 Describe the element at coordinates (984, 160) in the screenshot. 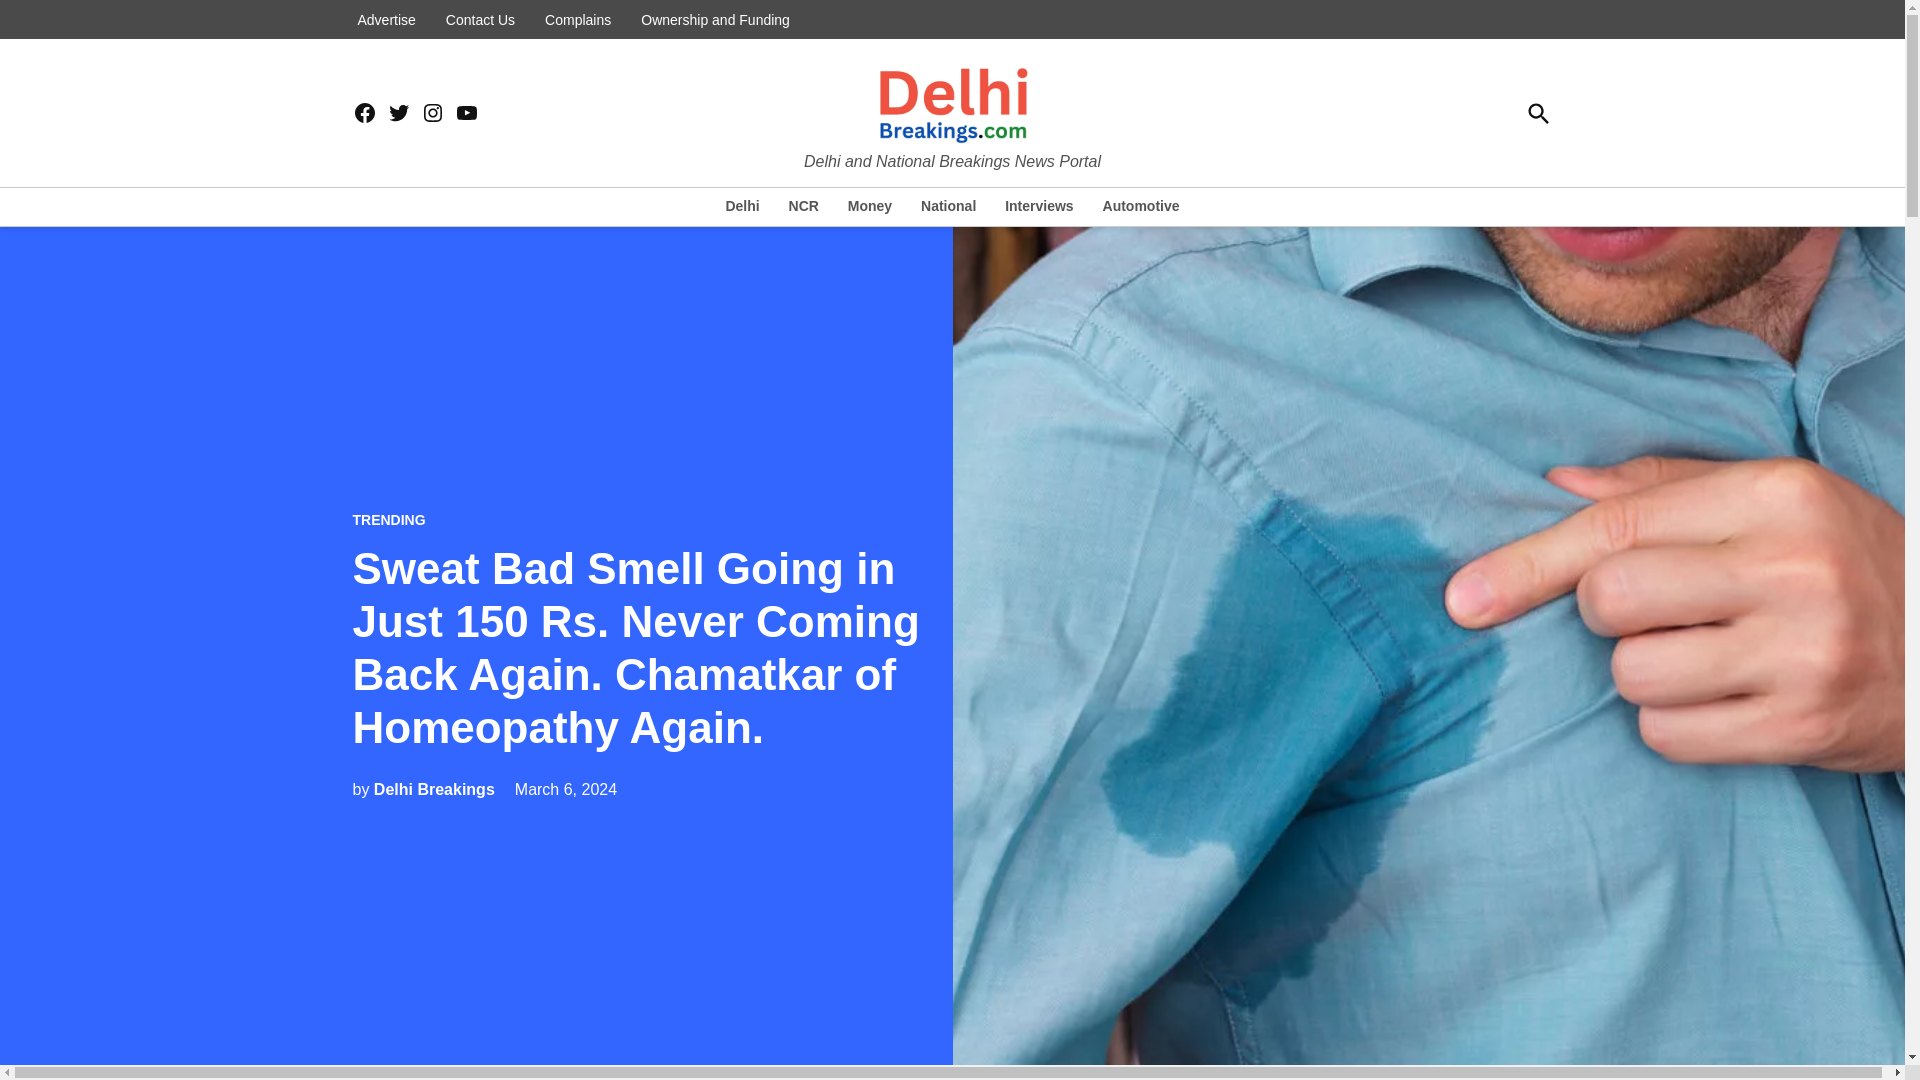

I see `DelhiBreakings.com` at that location.